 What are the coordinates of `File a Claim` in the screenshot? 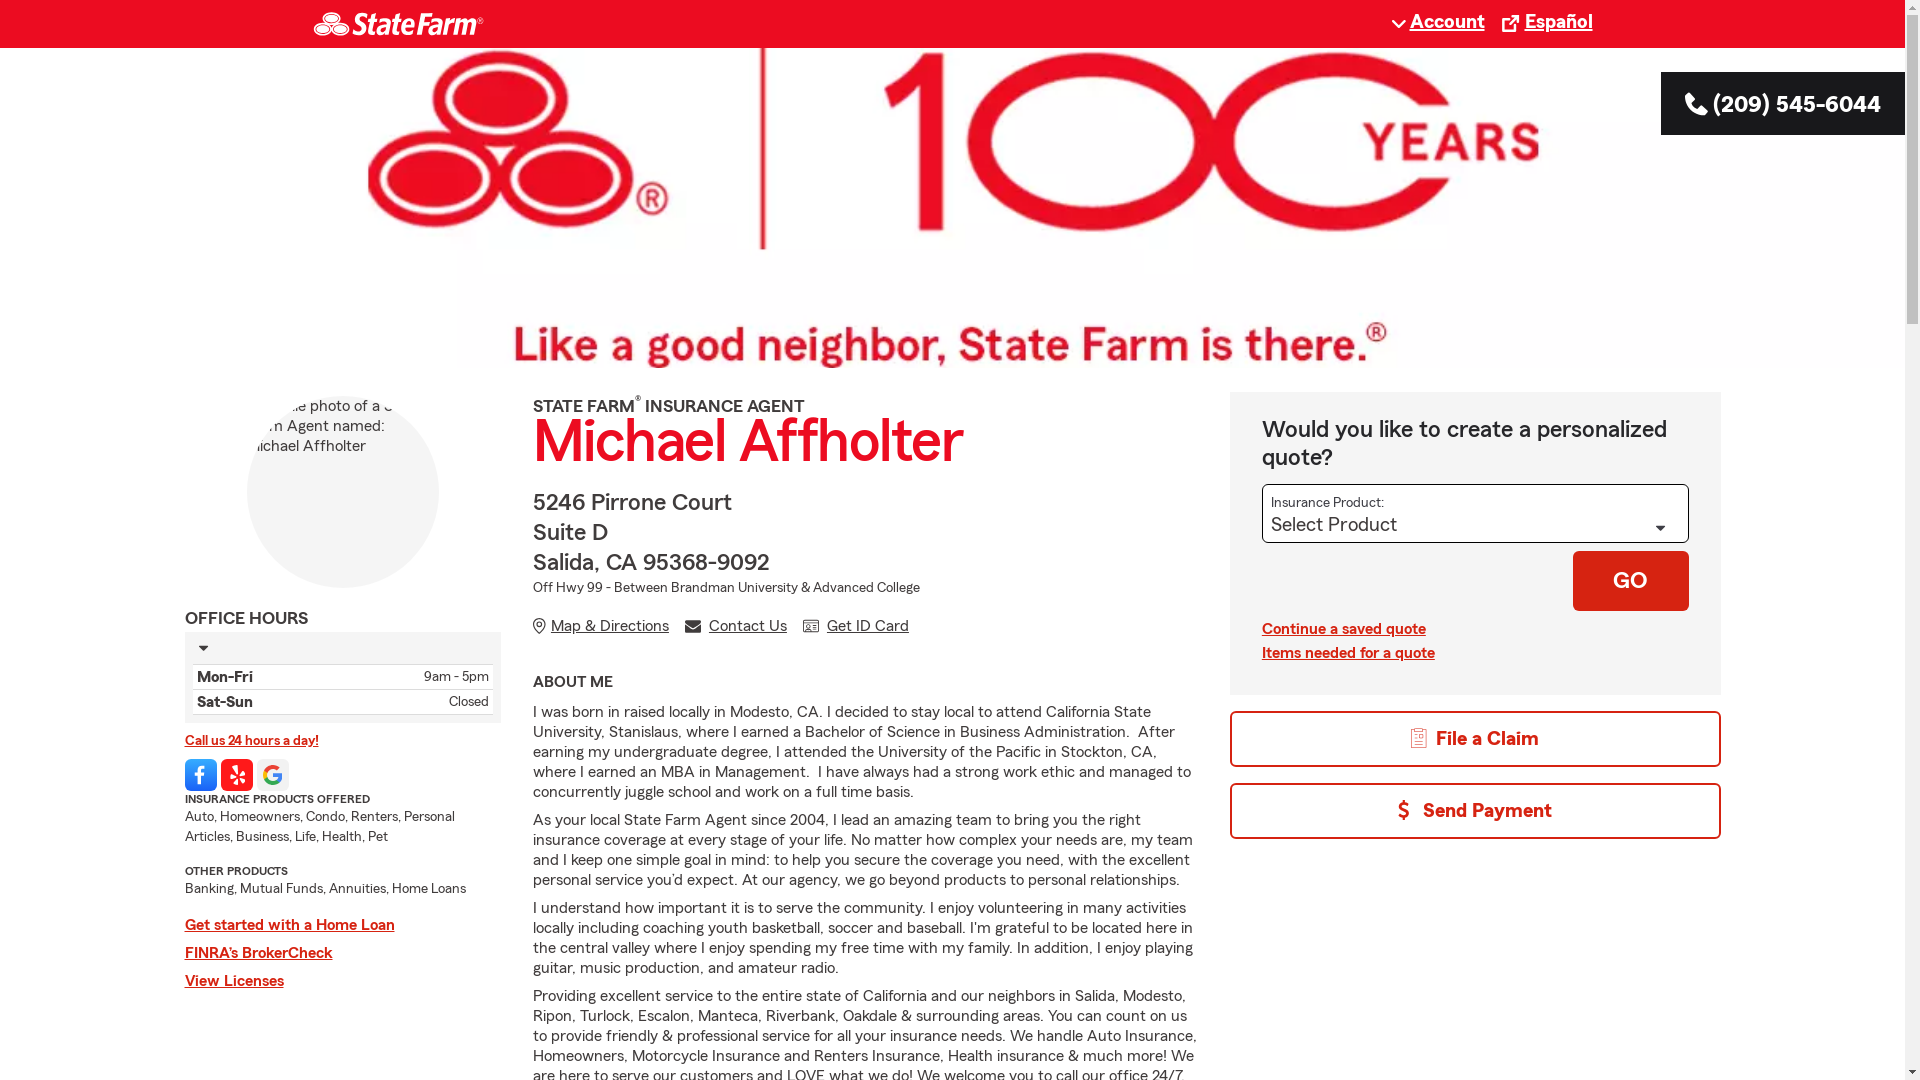 It's located at (1476, 739).